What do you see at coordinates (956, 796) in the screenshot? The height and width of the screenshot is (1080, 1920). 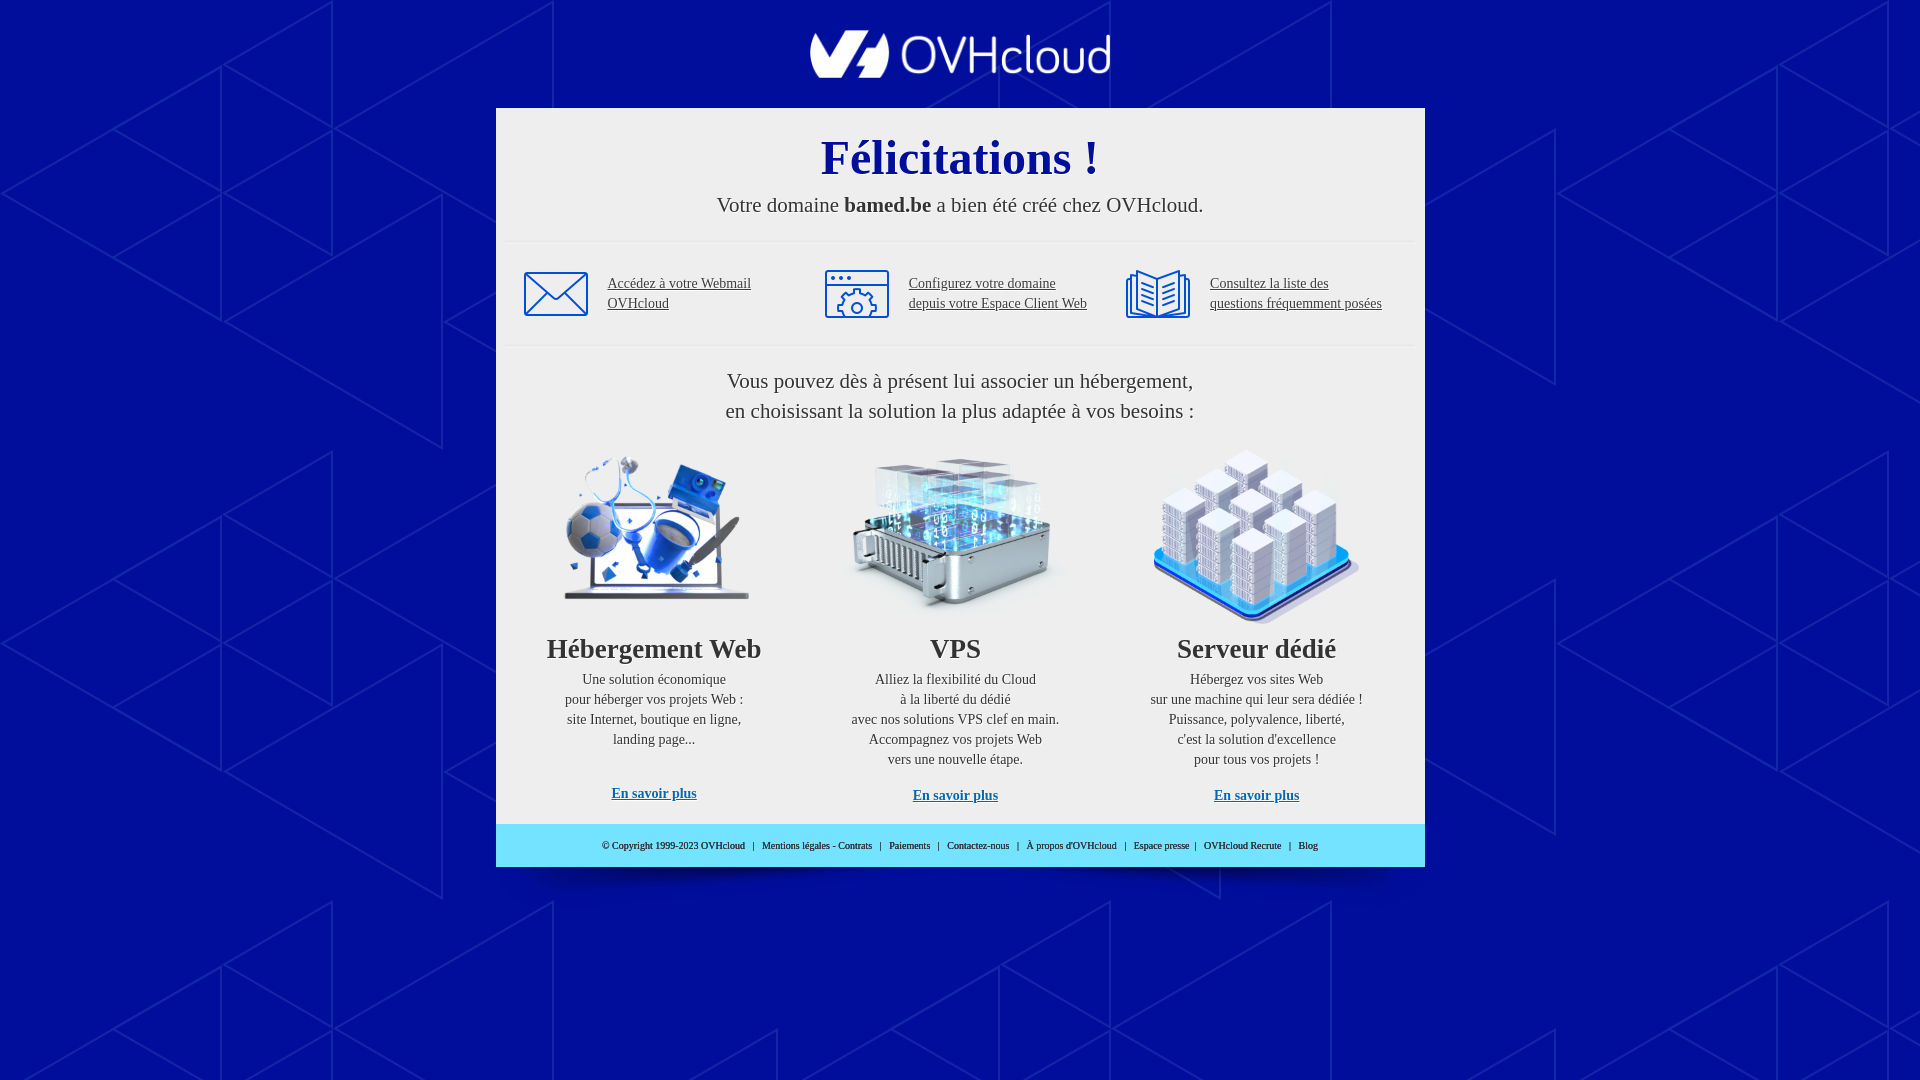 I see `En savoir plus` at bounding box center [956, 796].